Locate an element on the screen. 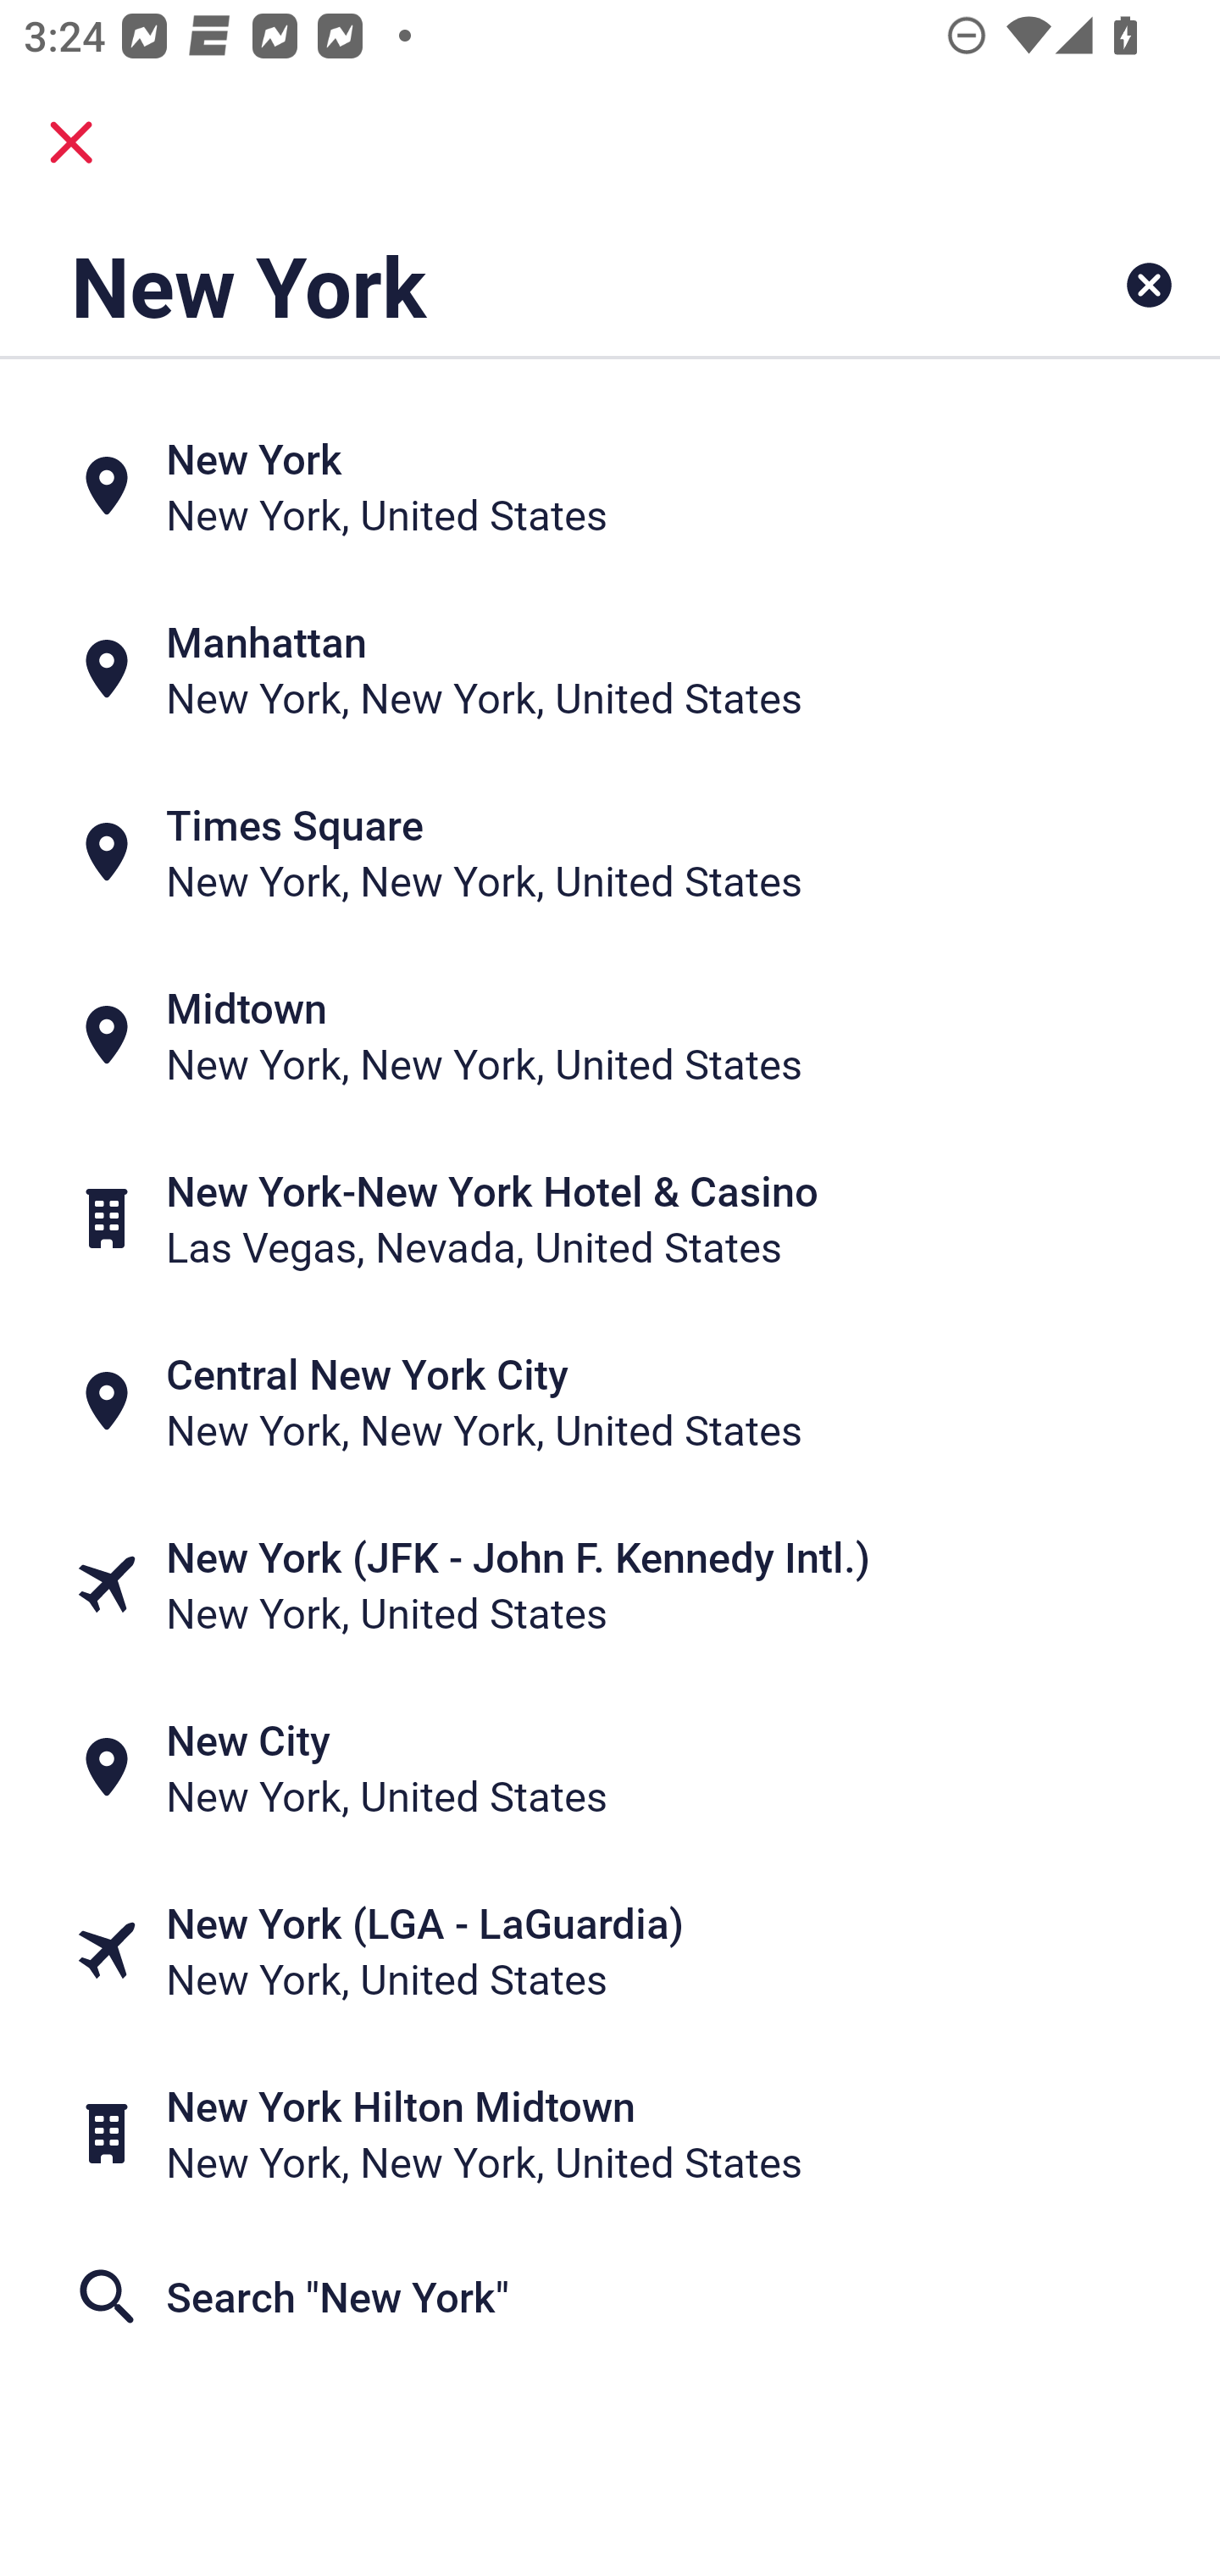 This screenshot has width=1220, height=2576. Clear is located at coordinates (1149, 285).